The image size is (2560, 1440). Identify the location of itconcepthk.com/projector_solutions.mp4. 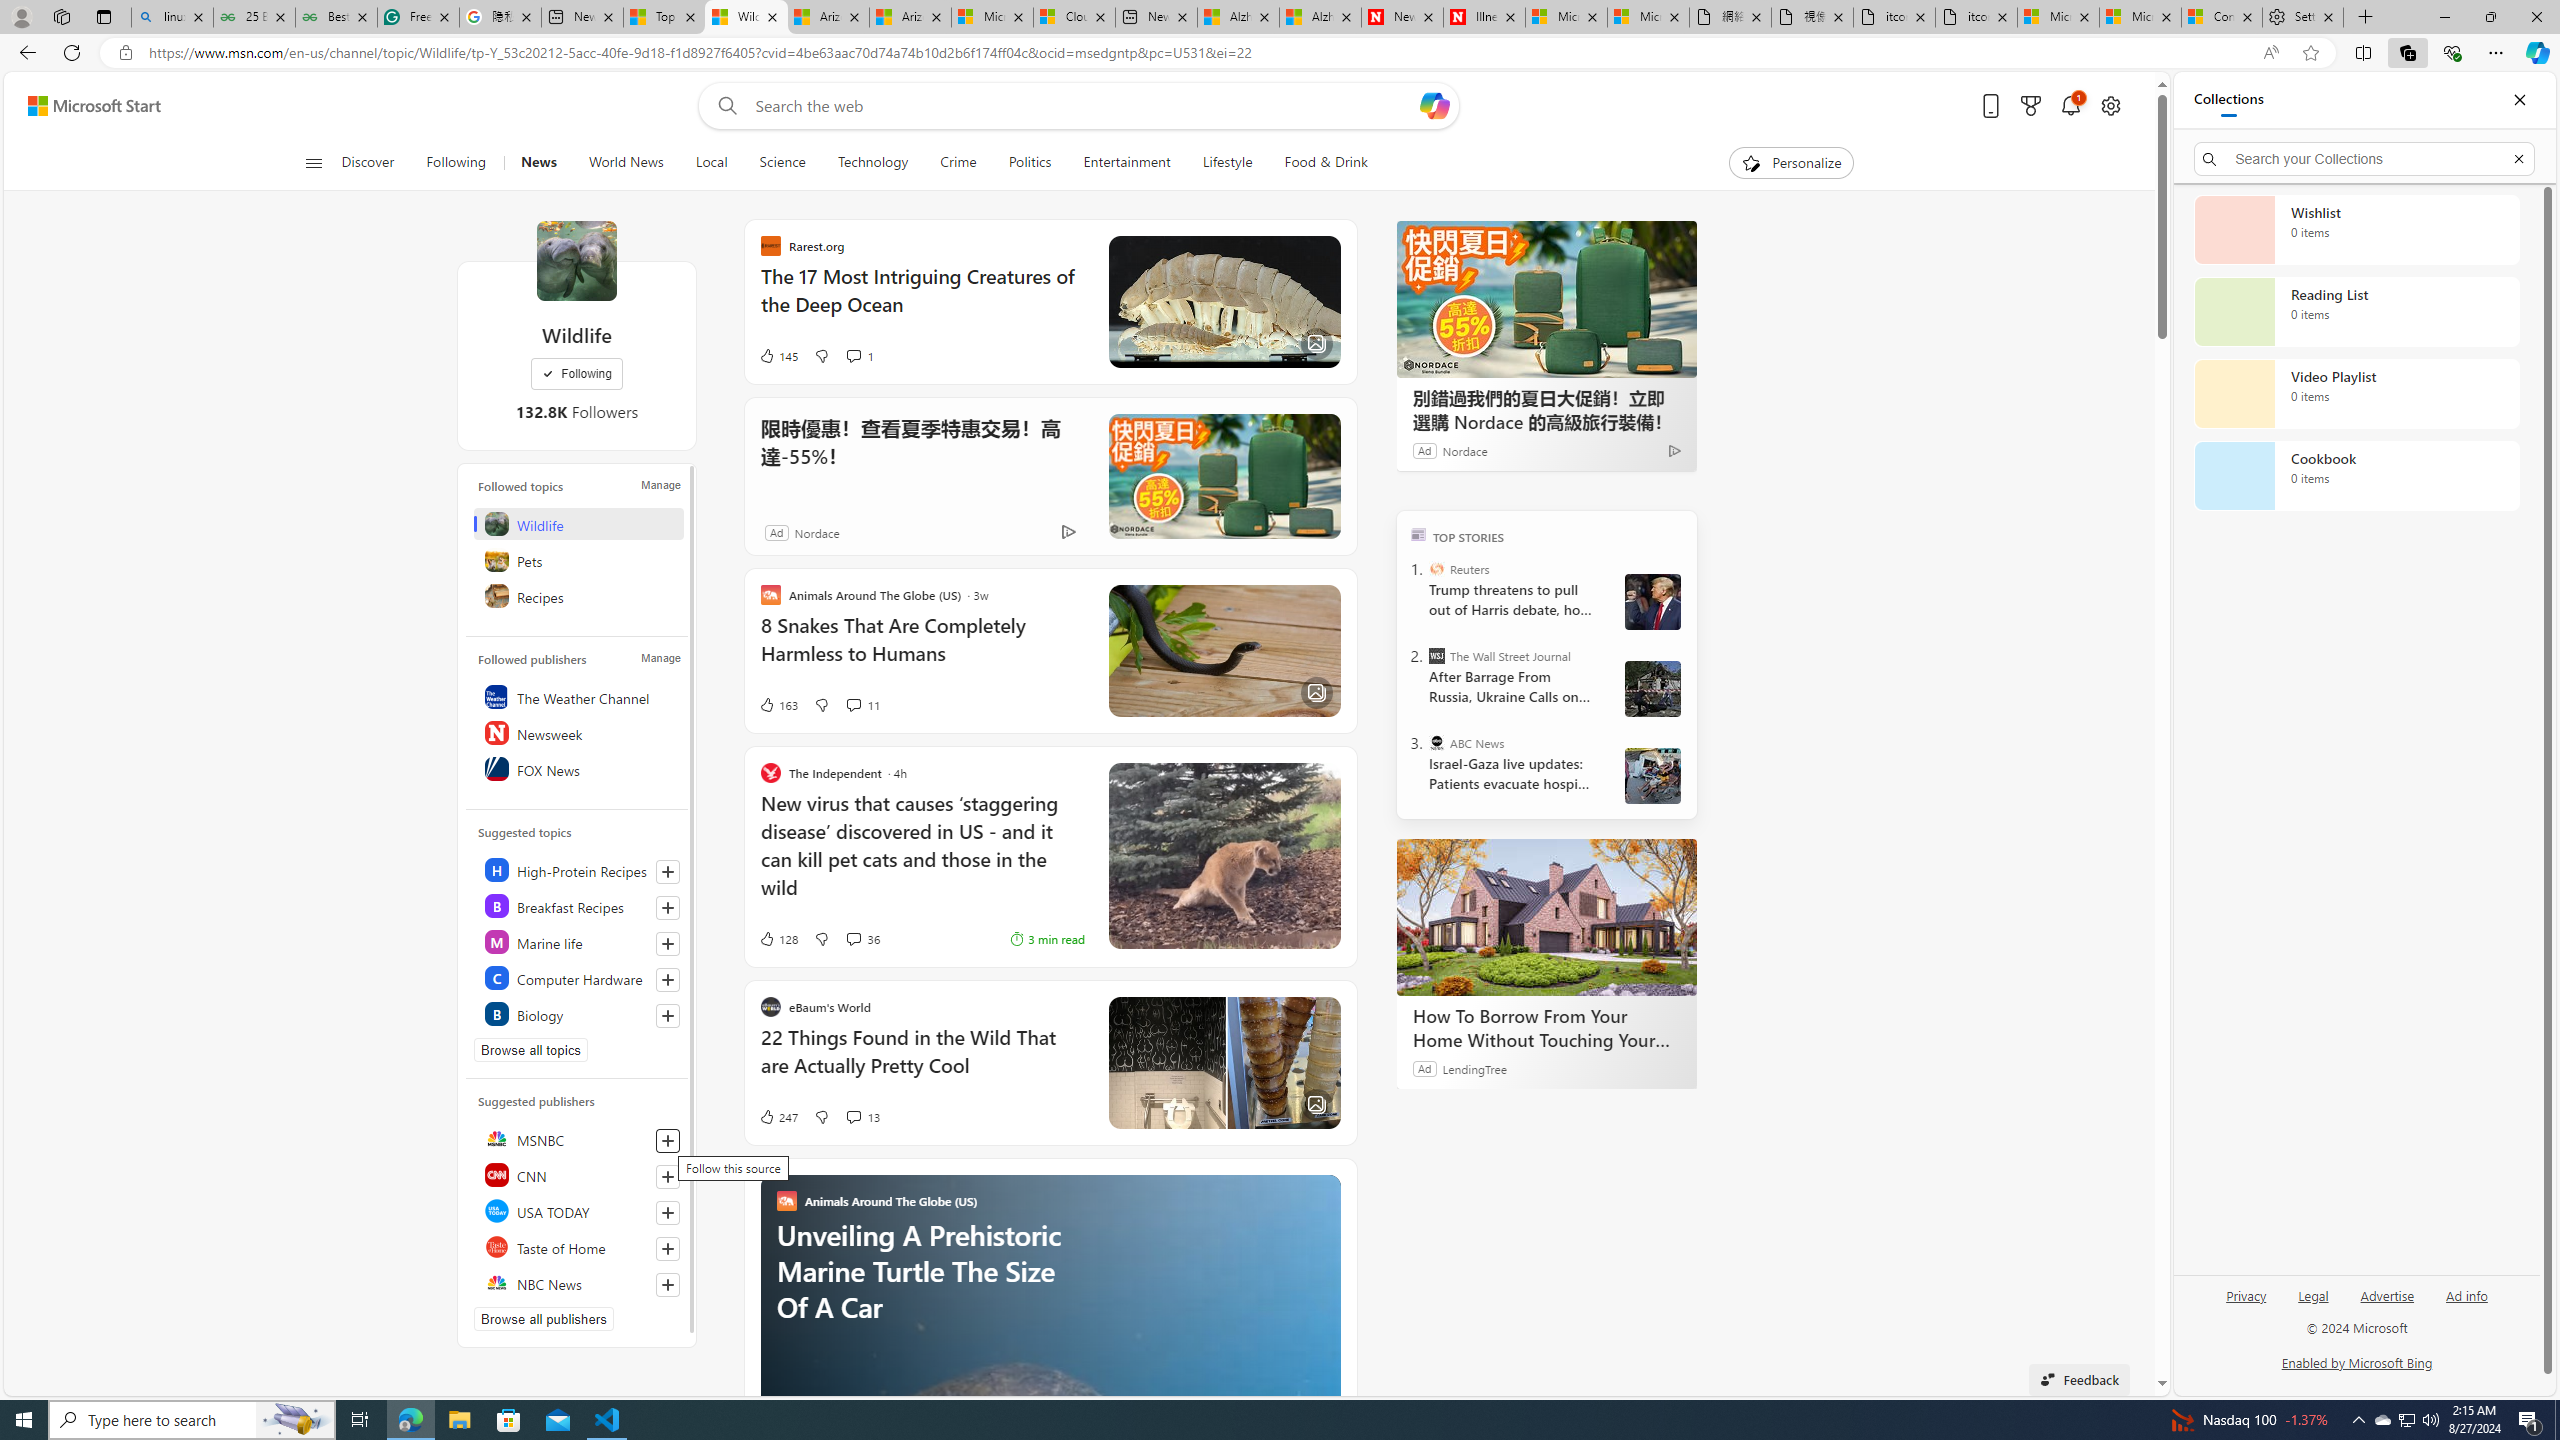
(1976, 17).